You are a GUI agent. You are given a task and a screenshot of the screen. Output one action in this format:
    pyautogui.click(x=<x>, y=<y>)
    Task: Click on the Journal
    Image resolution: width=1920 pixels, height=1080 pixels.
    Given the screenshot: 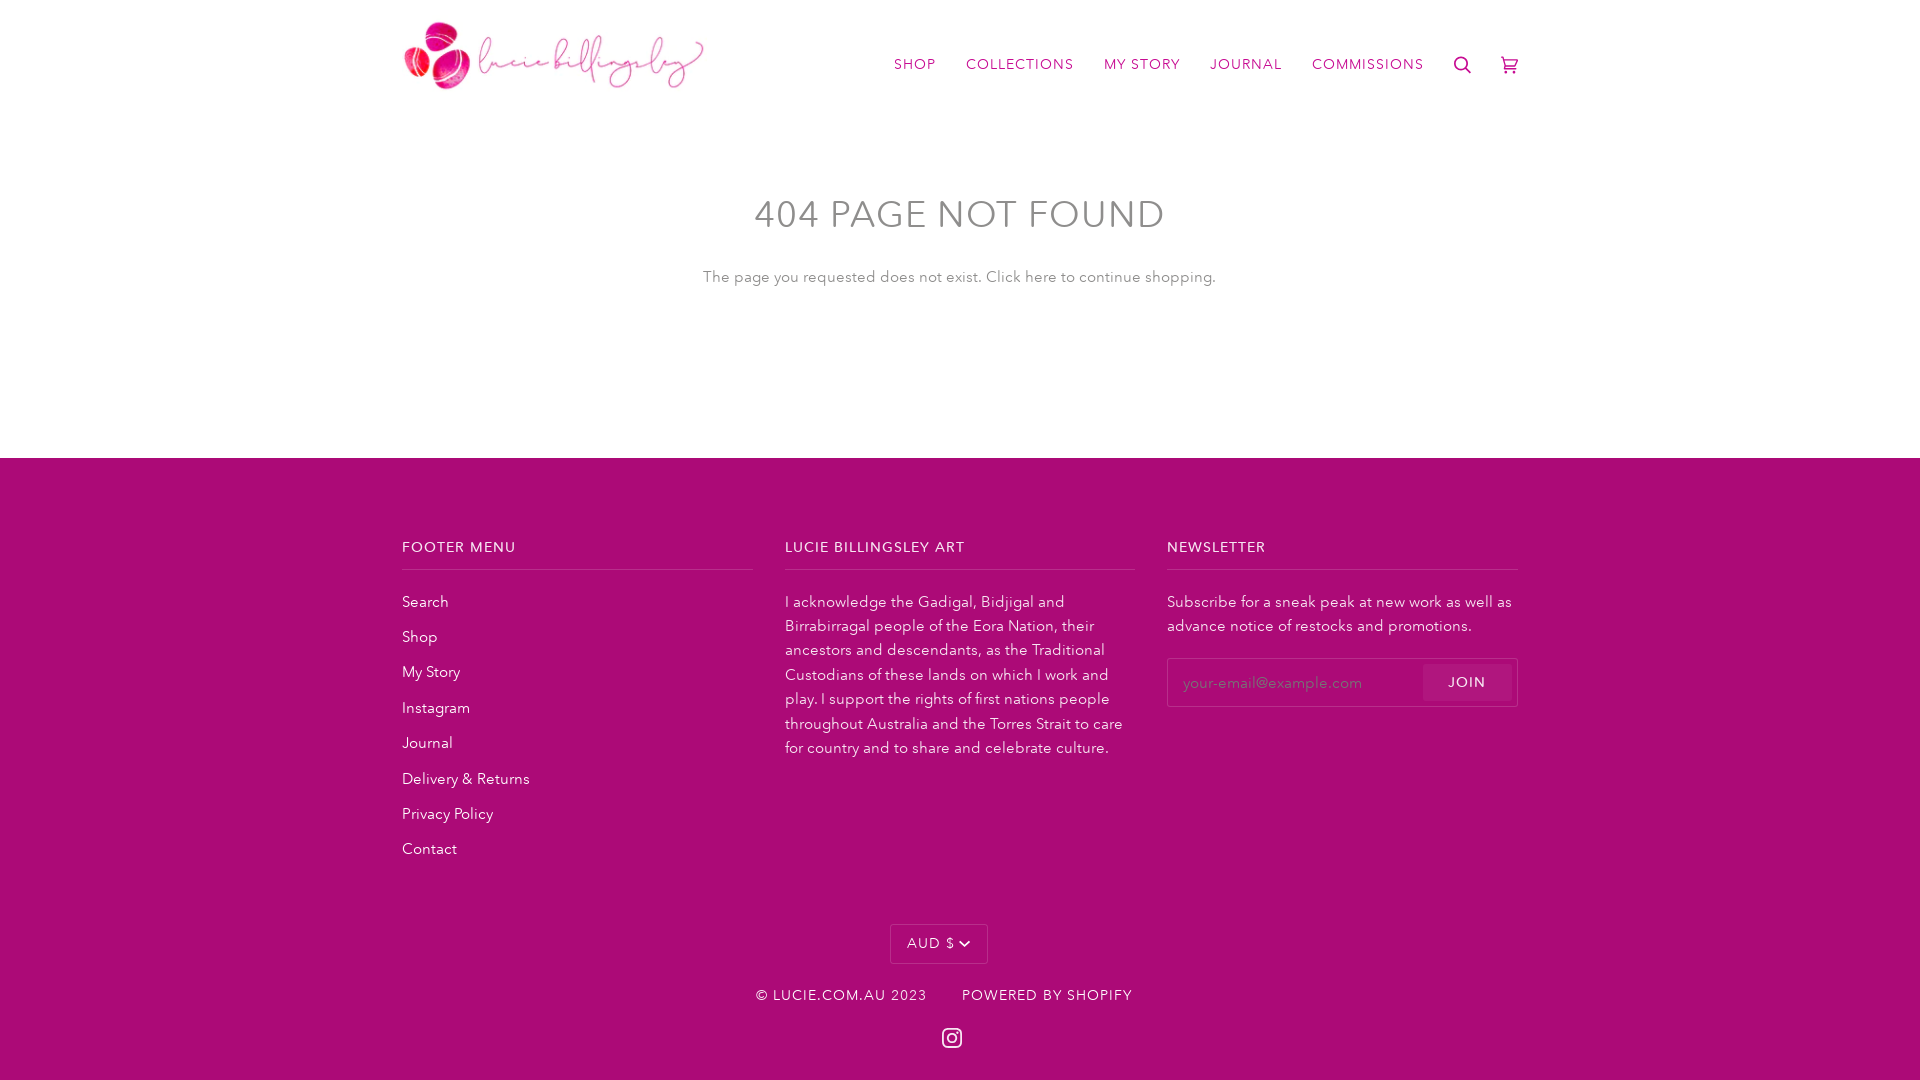 What is the action you would take?
    pyautogui.click(x=428, y=742)
    